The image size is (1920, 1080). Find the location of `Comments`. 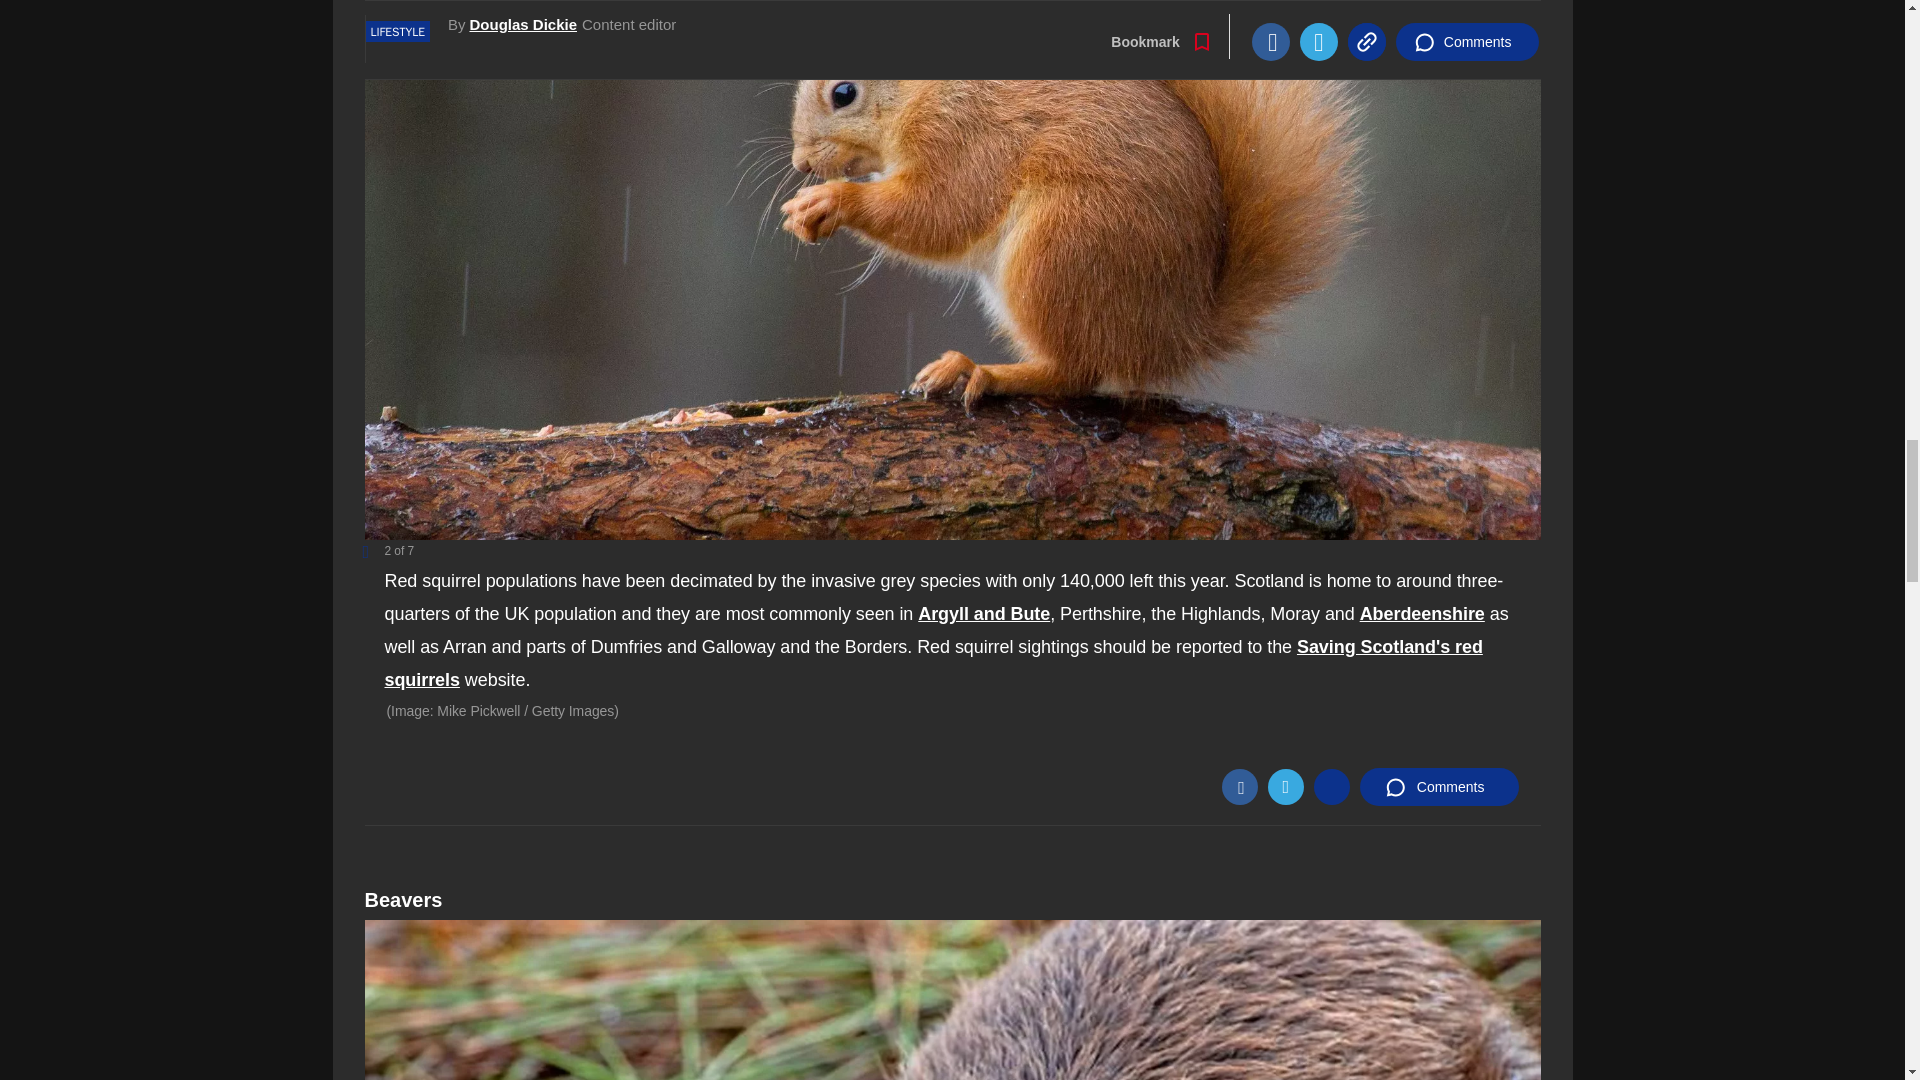

Comments is located at coordinates (1438, 786).